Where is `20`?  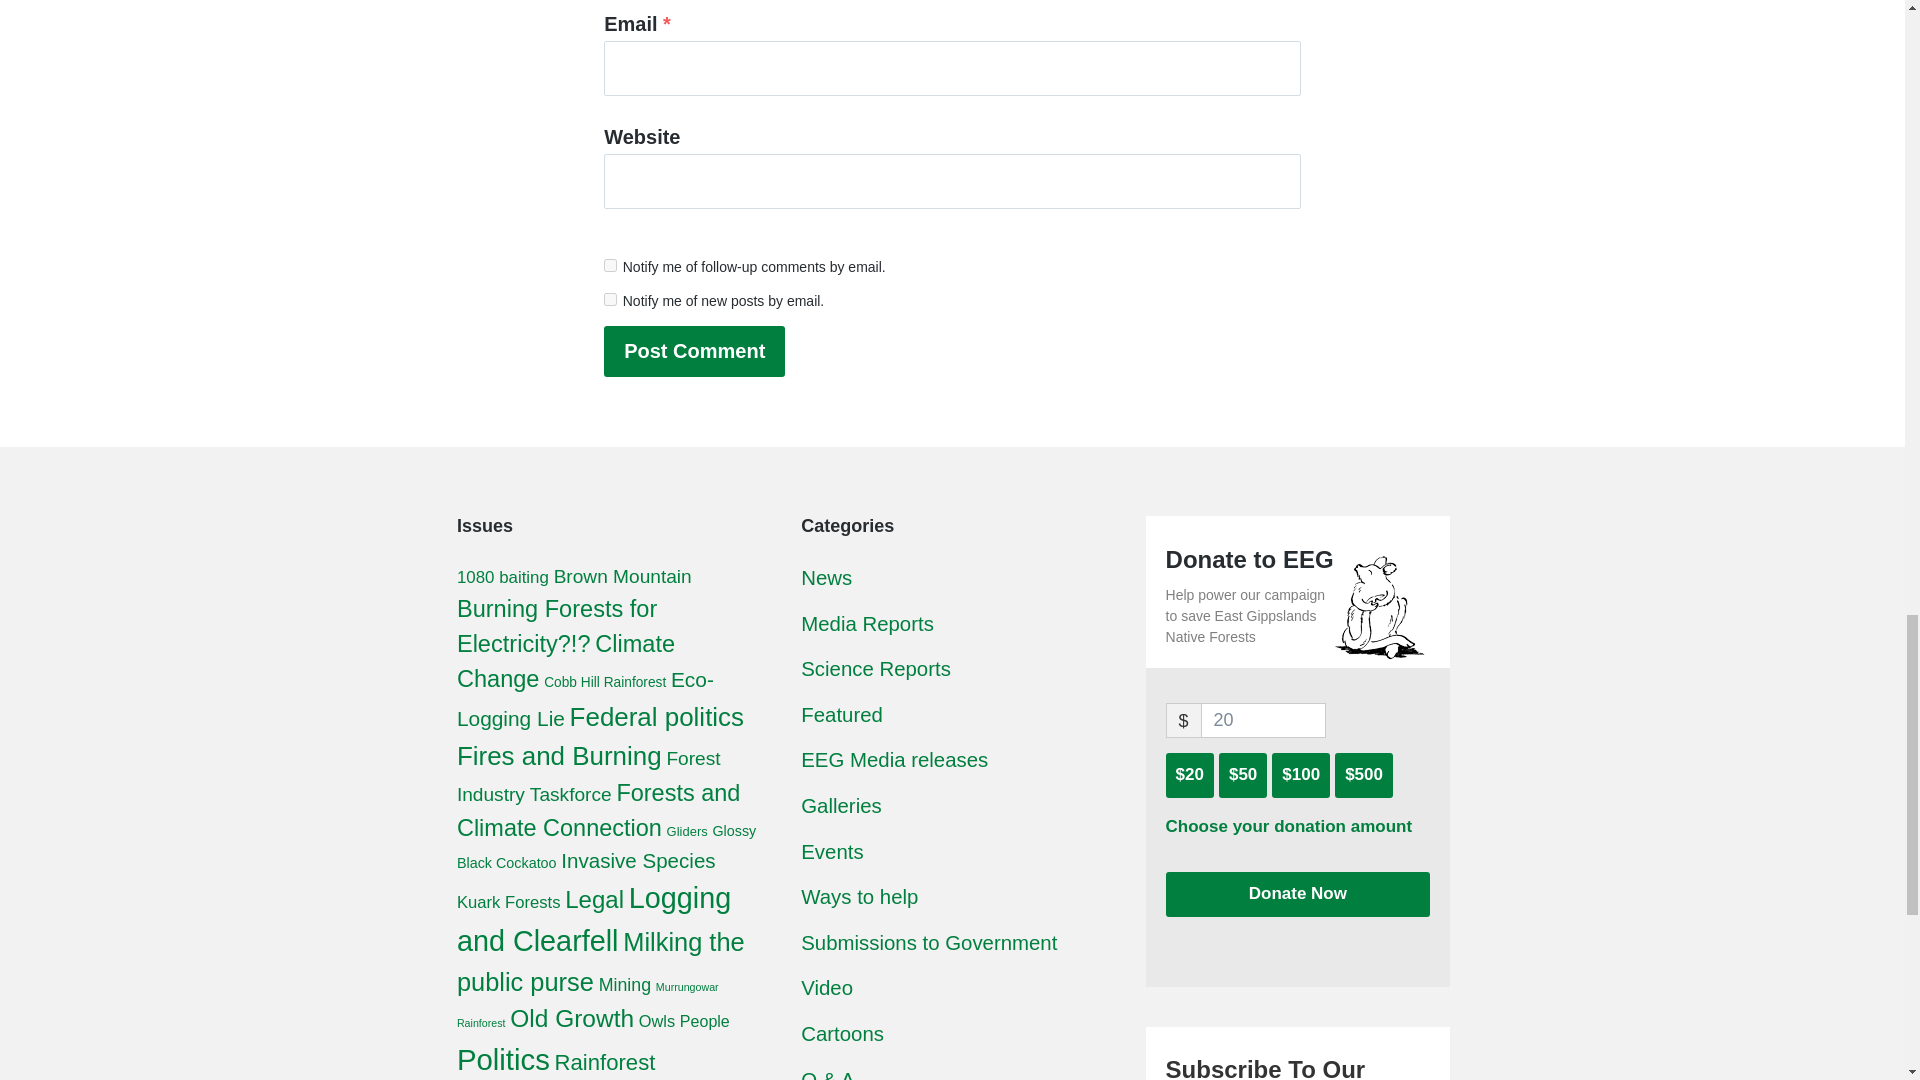 20 is located at coordinates (1264, 720).